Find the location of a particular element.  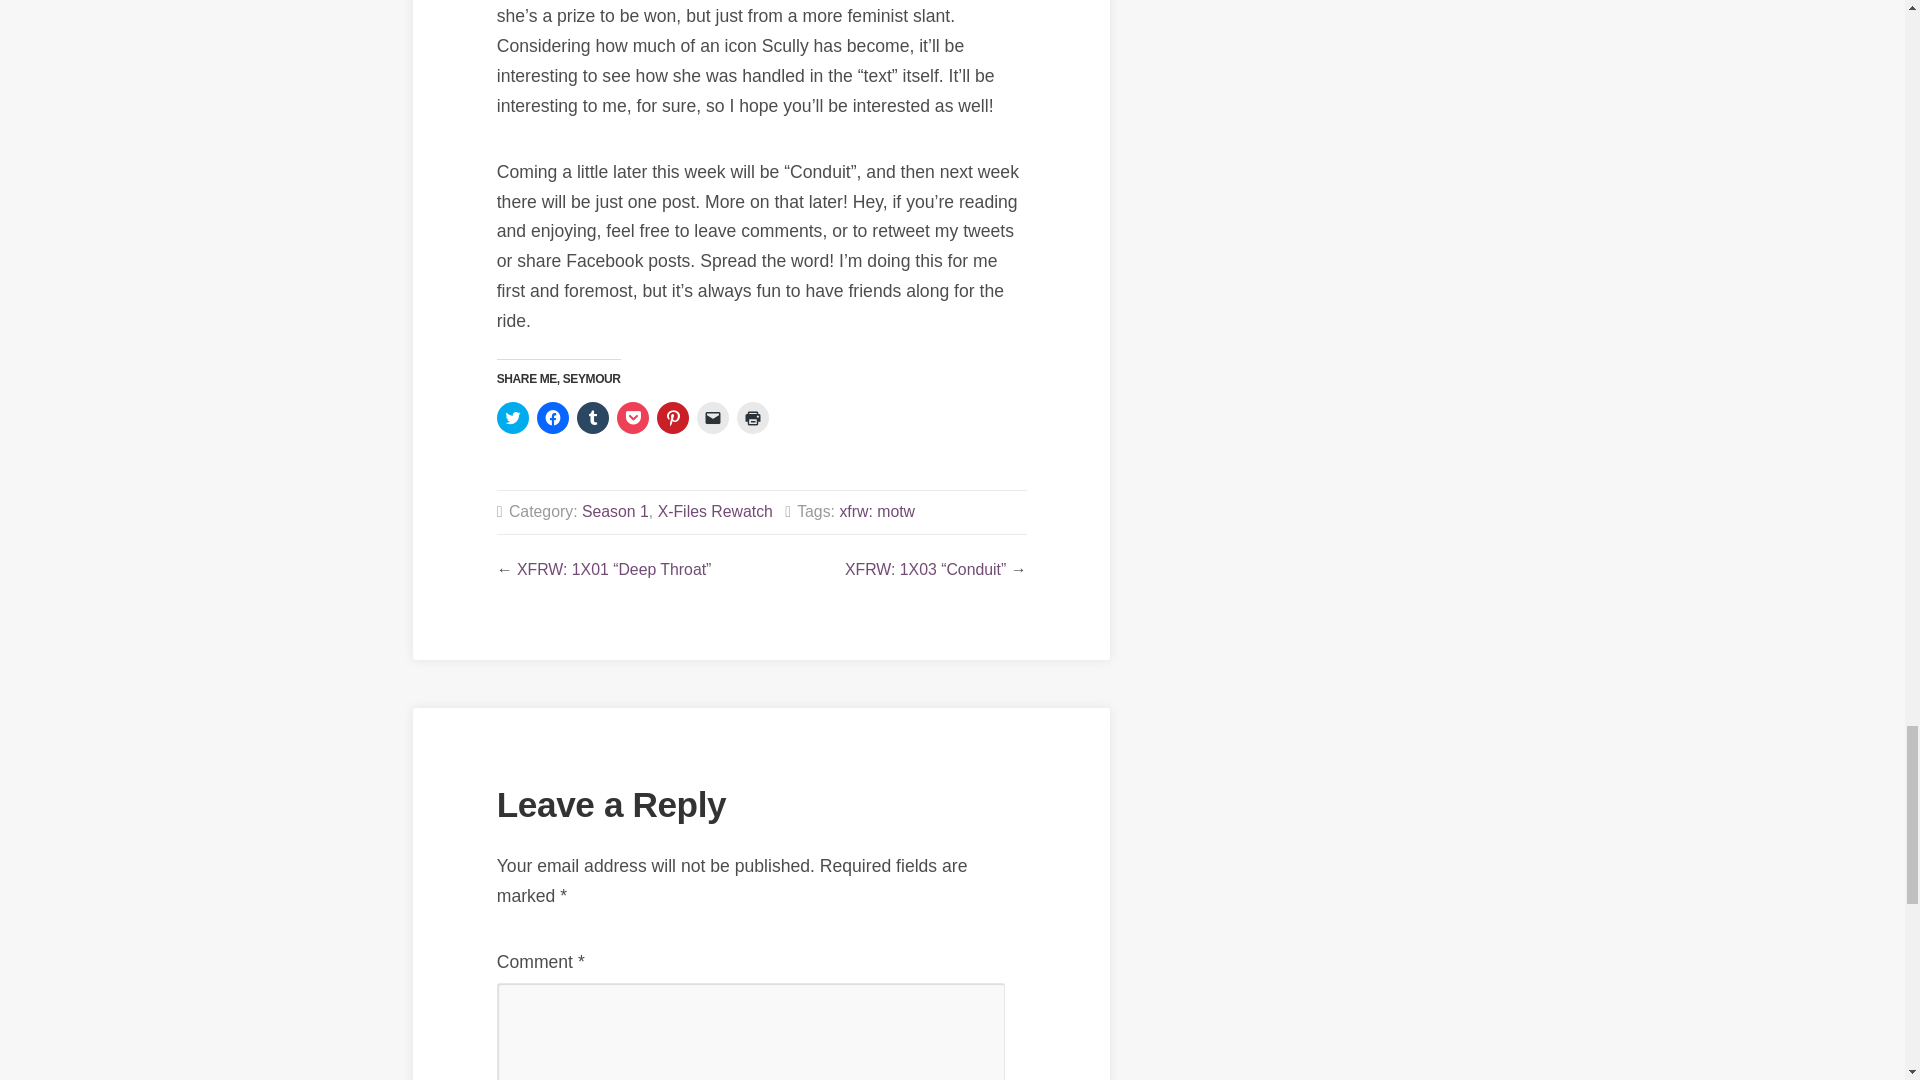

X-Files Rewatch is located at coordinates (716, 511).